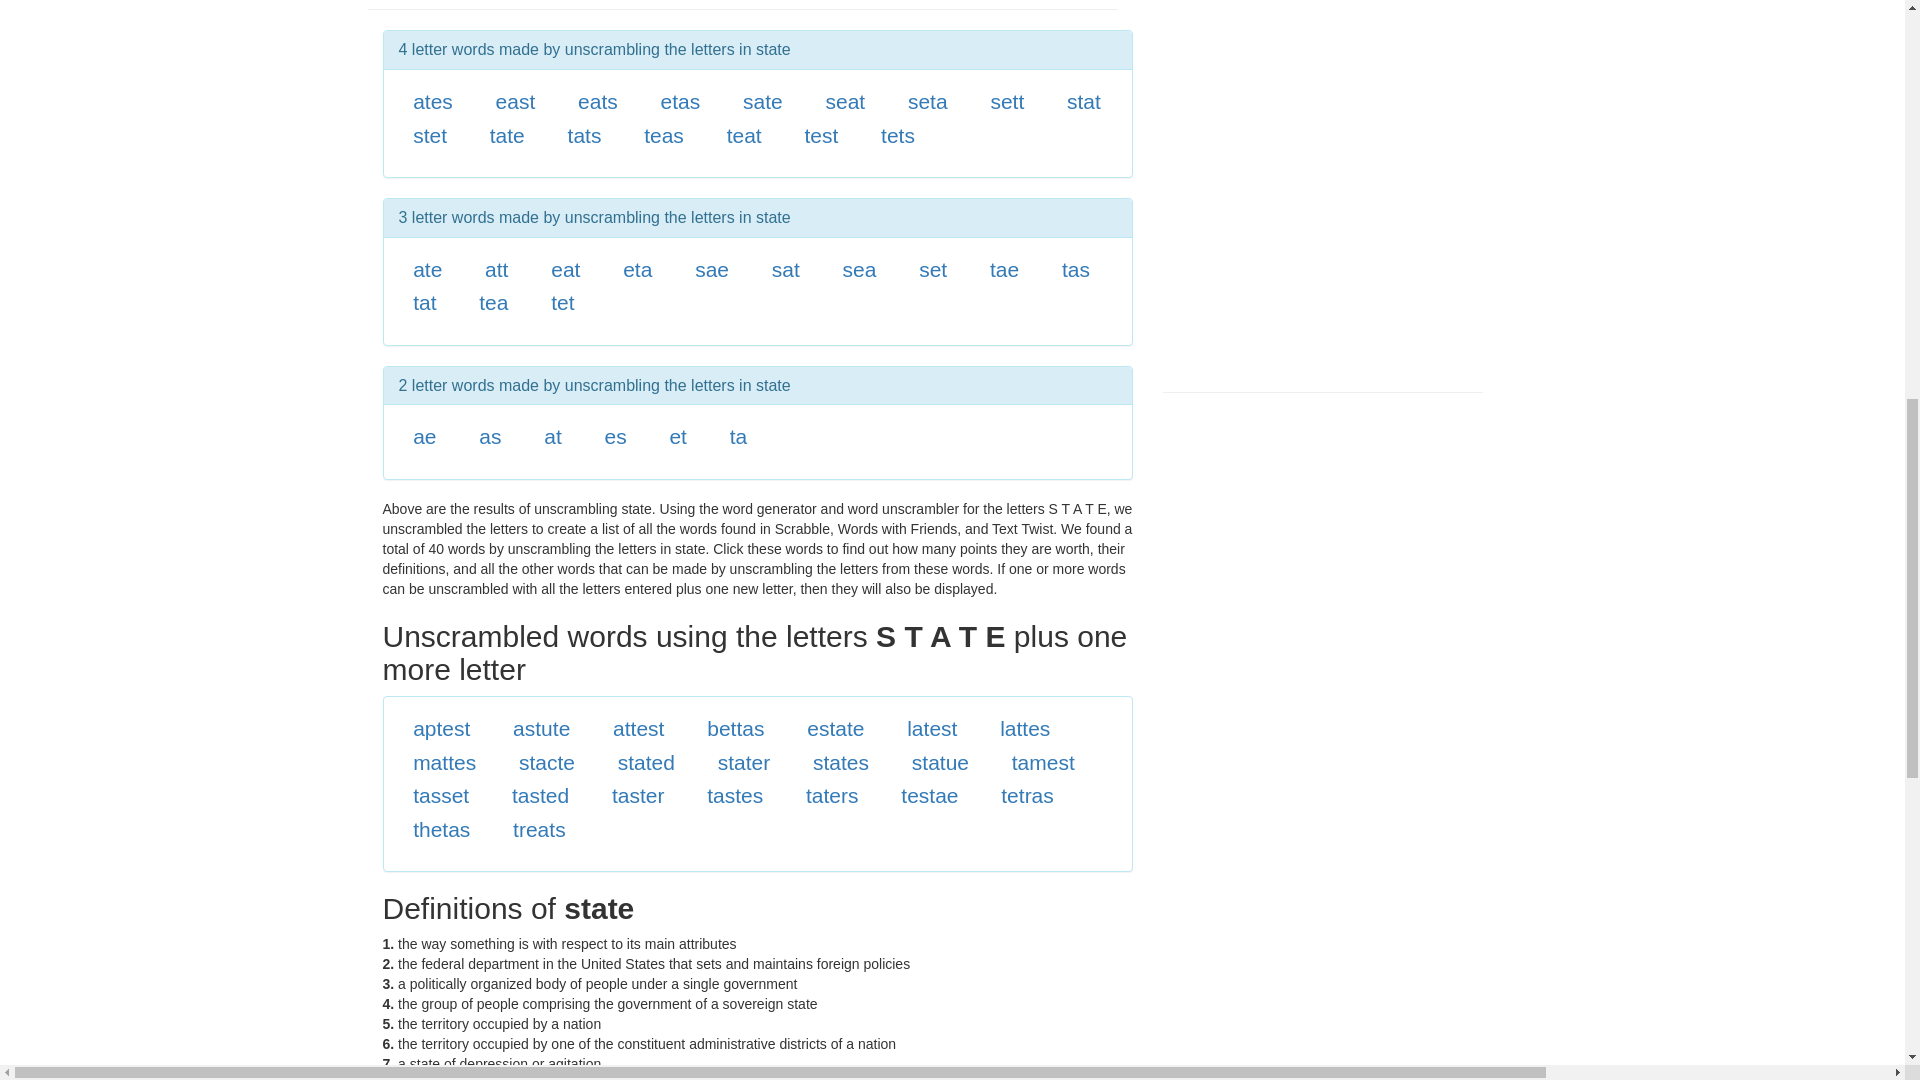 The width and height of the screenshot is (1920, 1080). Describe the element at coordinates (744, 135) in the screenshot. I see `teat` at that location.